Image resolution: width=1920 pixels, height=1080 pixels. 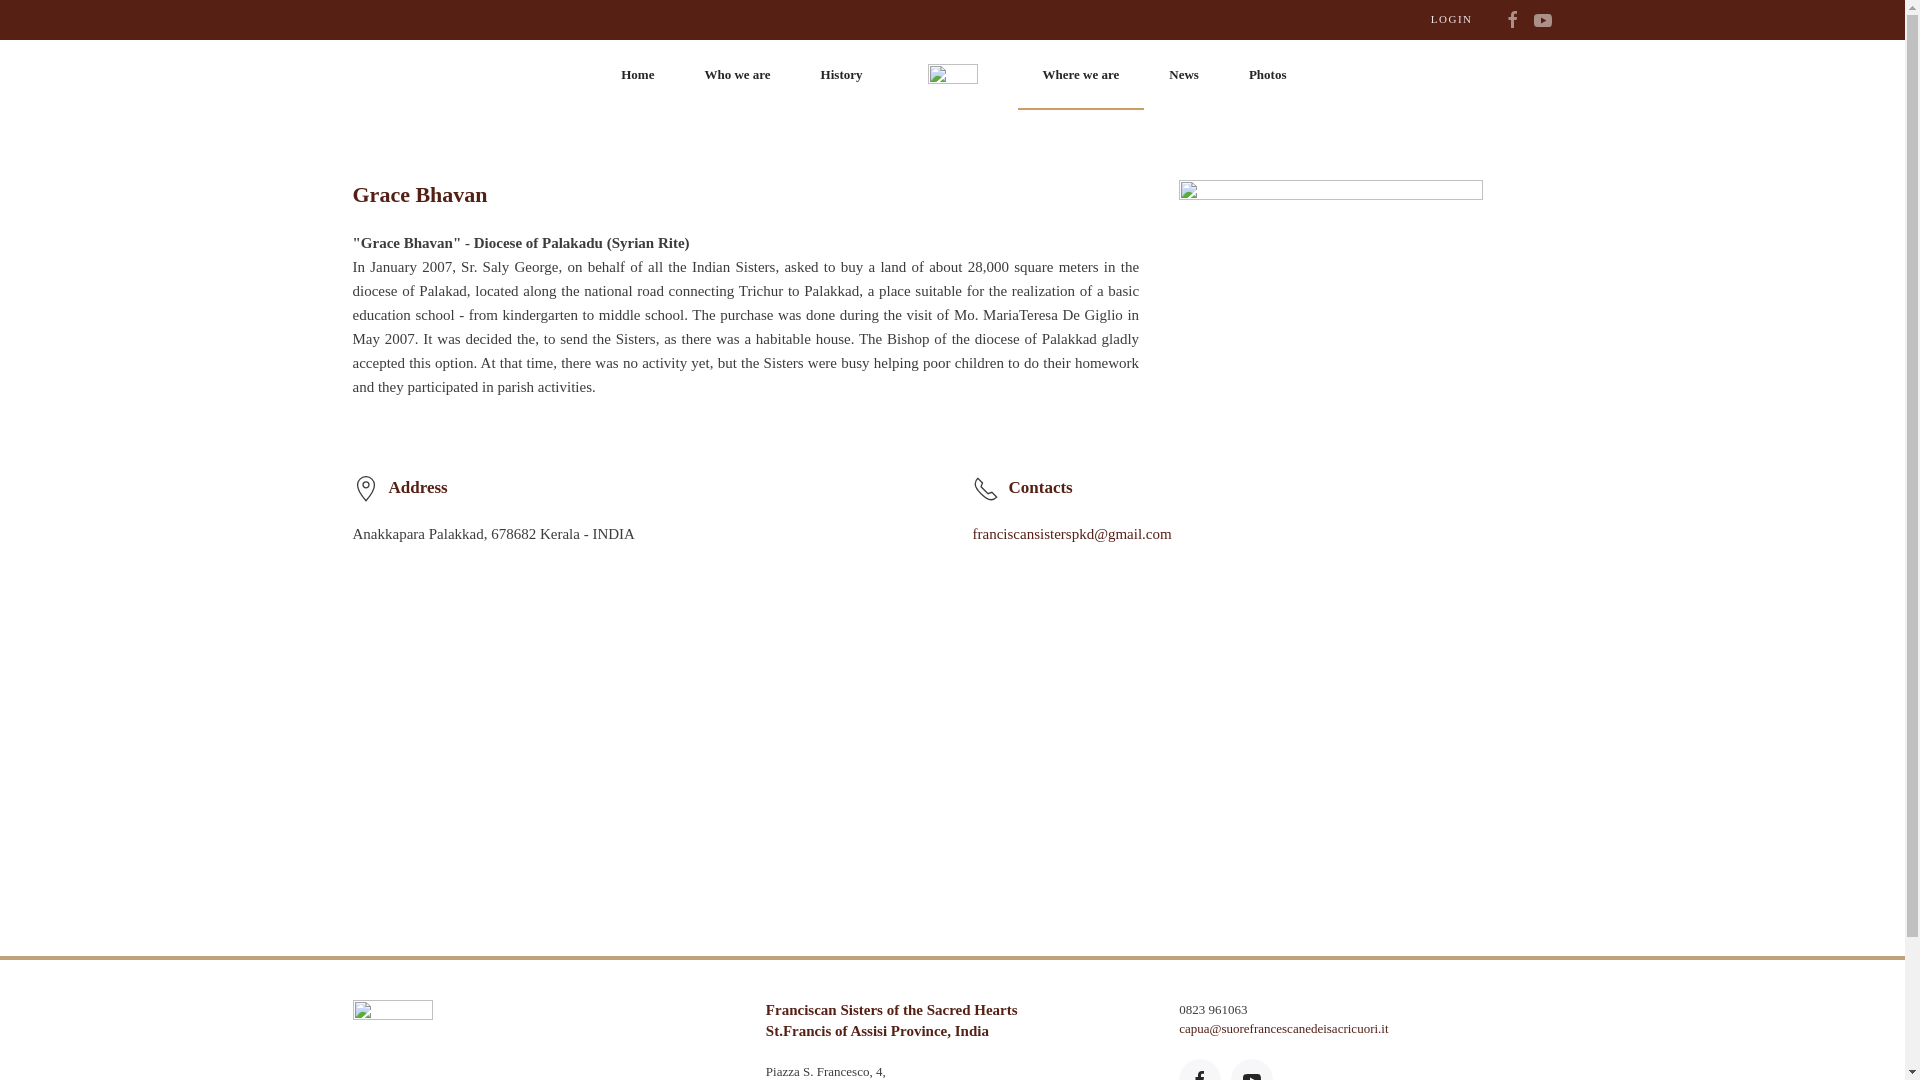 I want to click on Home, so click(x=637, y=74).